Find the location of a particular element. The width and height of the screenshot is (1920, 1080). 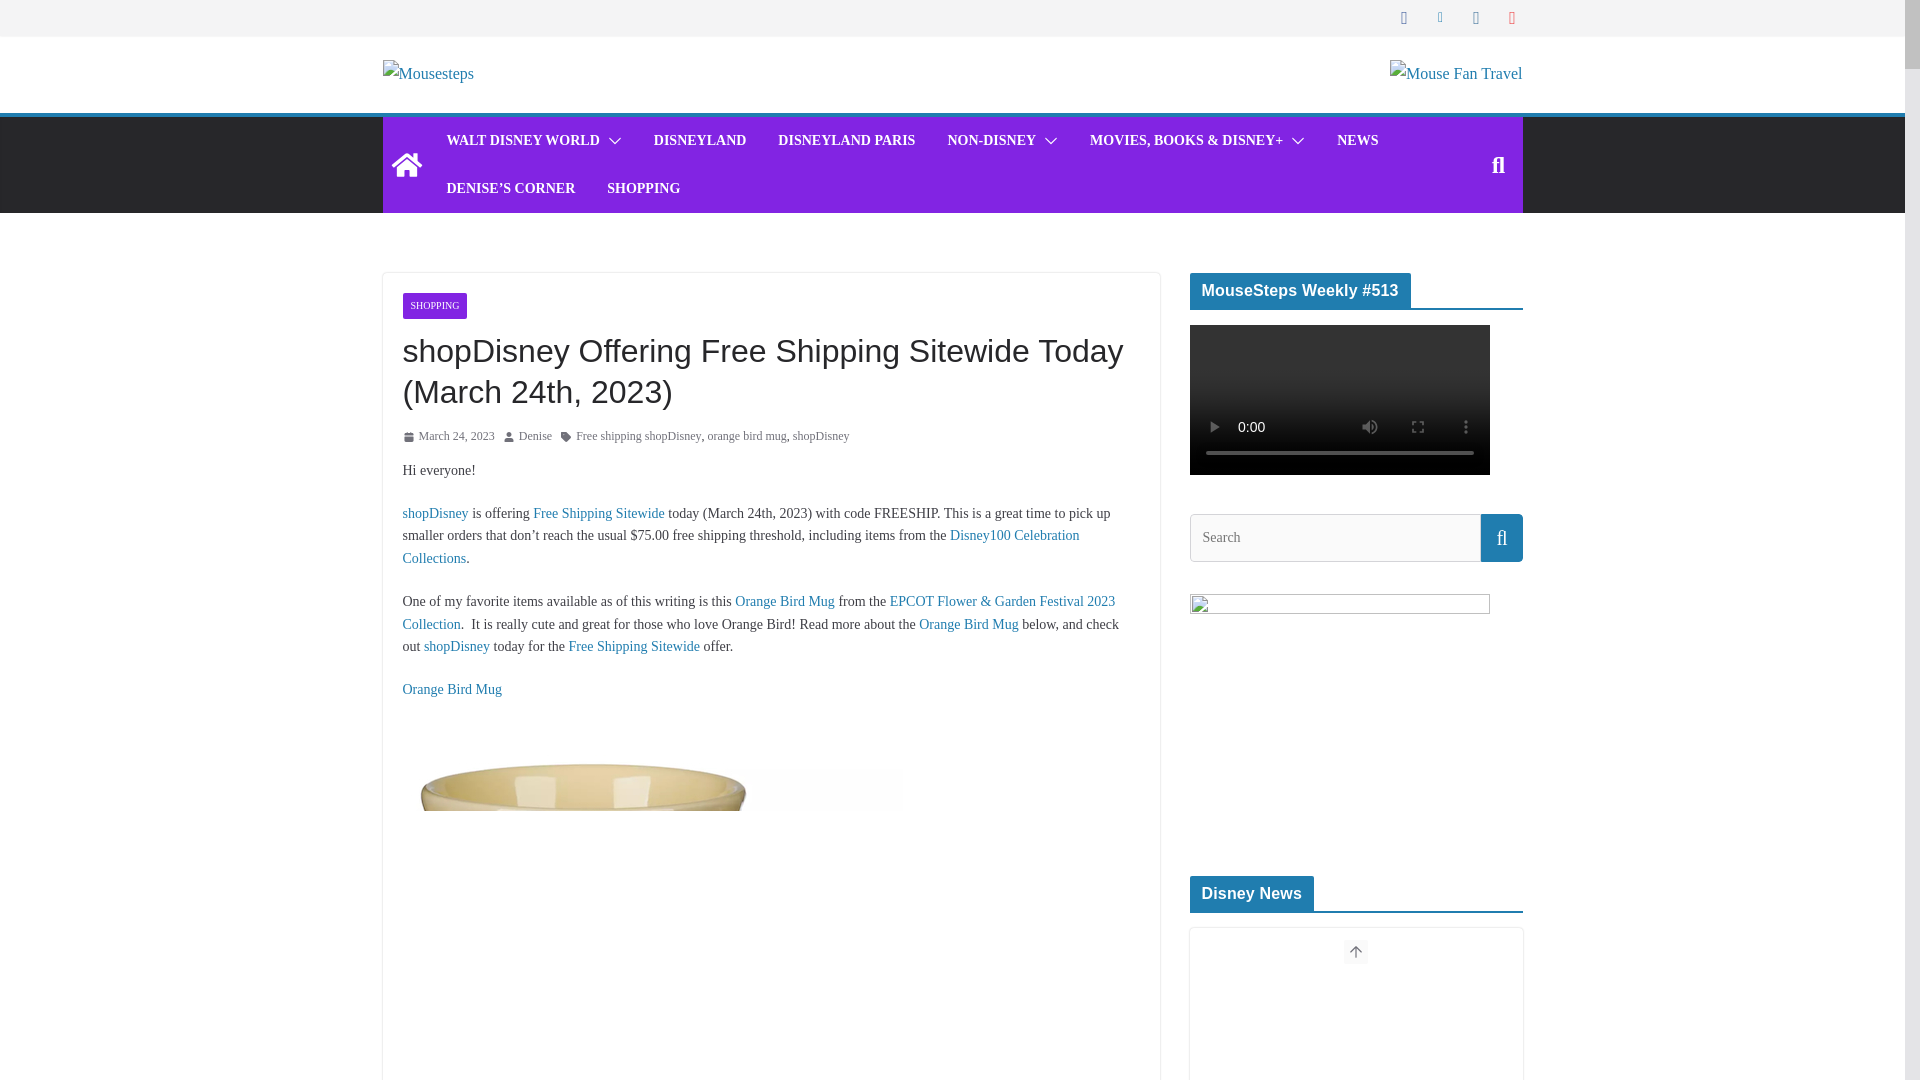

Denise is located at coordinates (535, 436).